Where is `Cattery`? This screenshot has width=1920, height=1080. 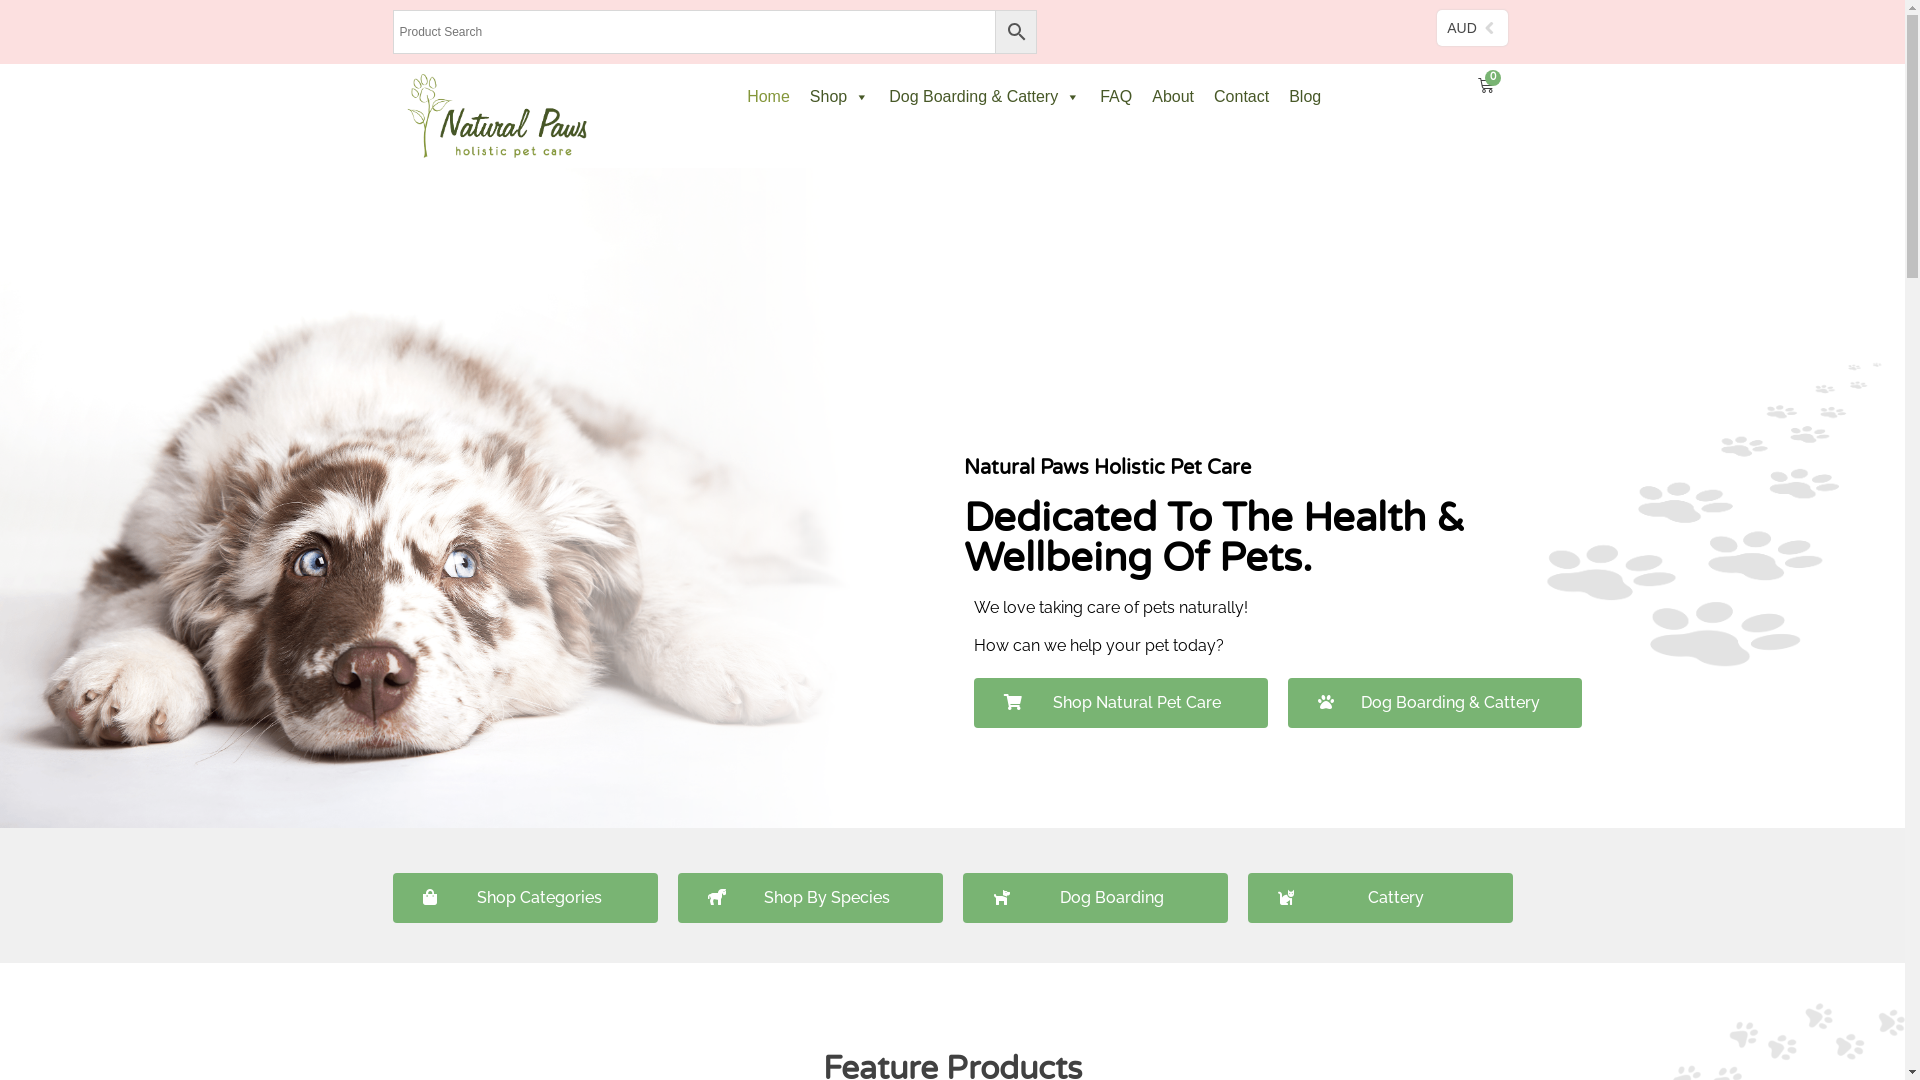 Cattery is located at coordinates (1380, 898).